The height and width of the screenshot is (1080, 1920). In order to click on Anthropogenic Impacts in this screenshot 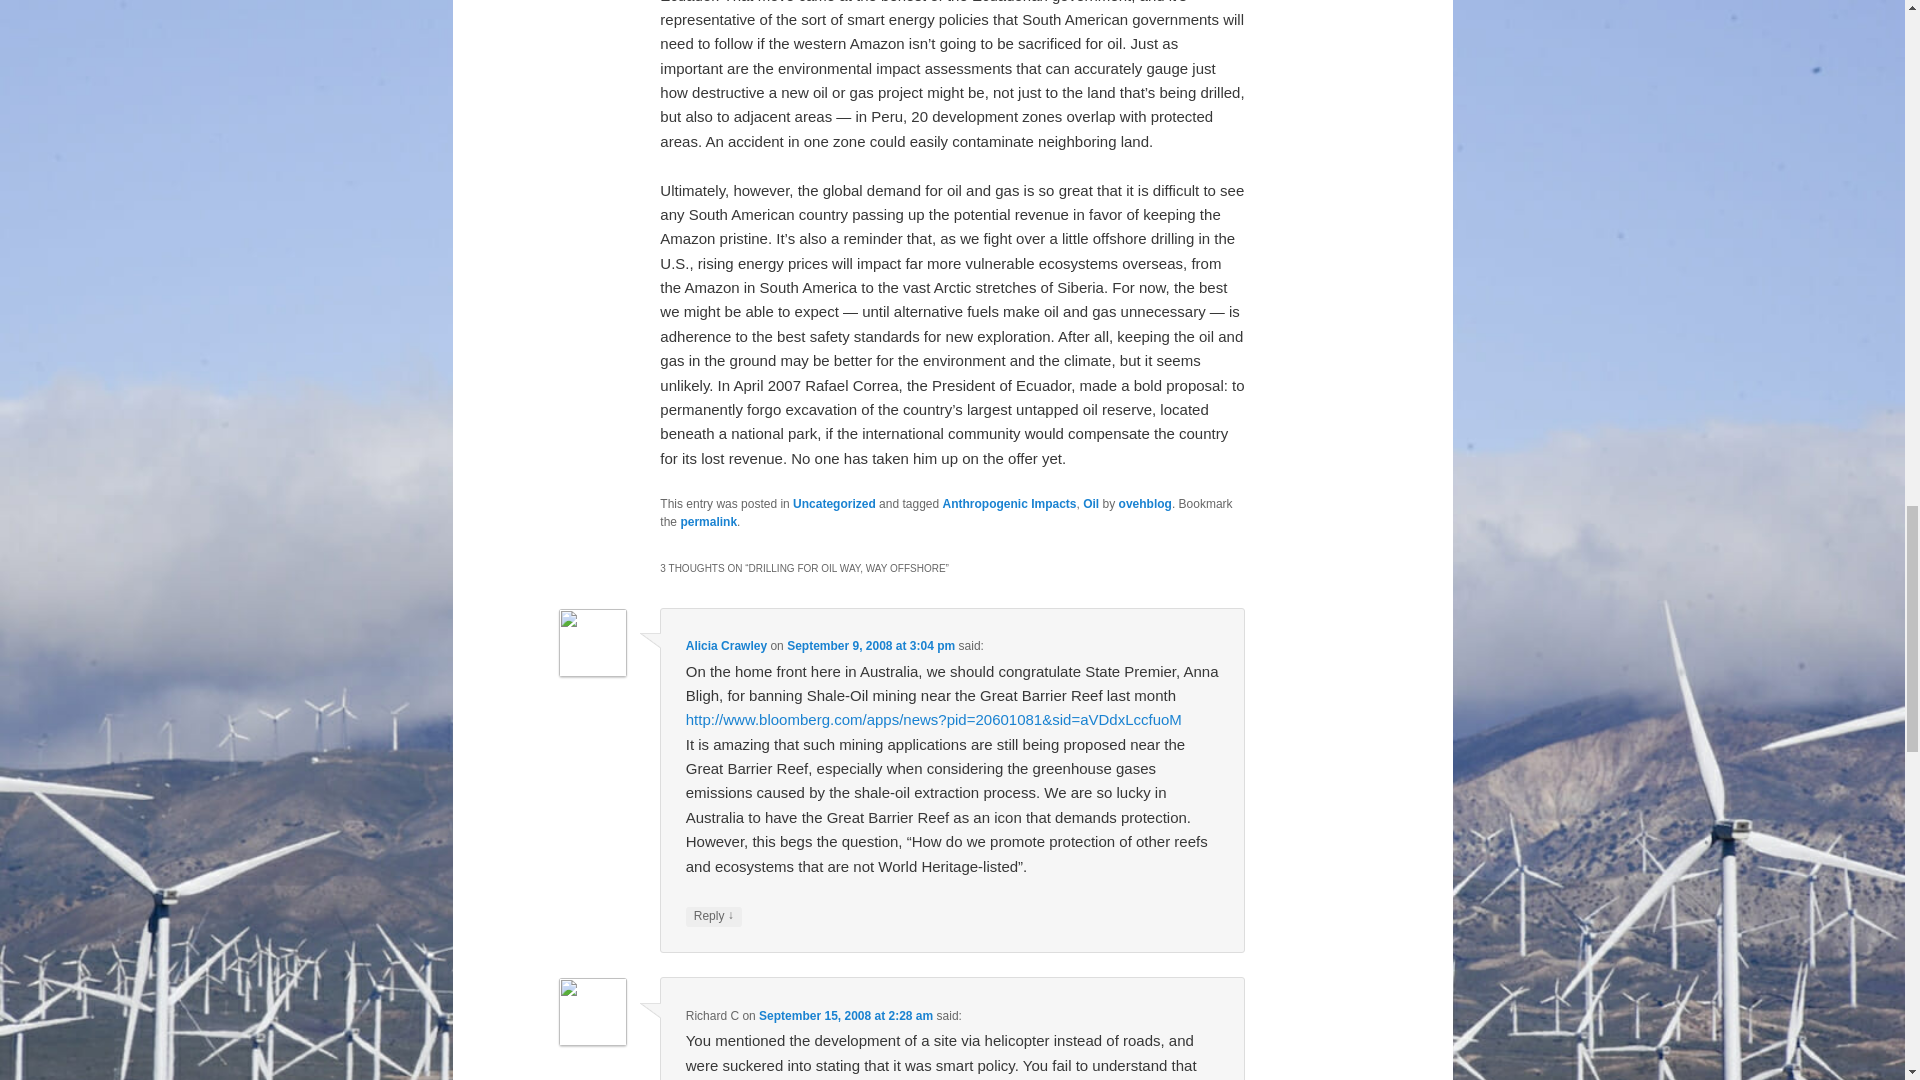, I will do `click(1010, 503)`.